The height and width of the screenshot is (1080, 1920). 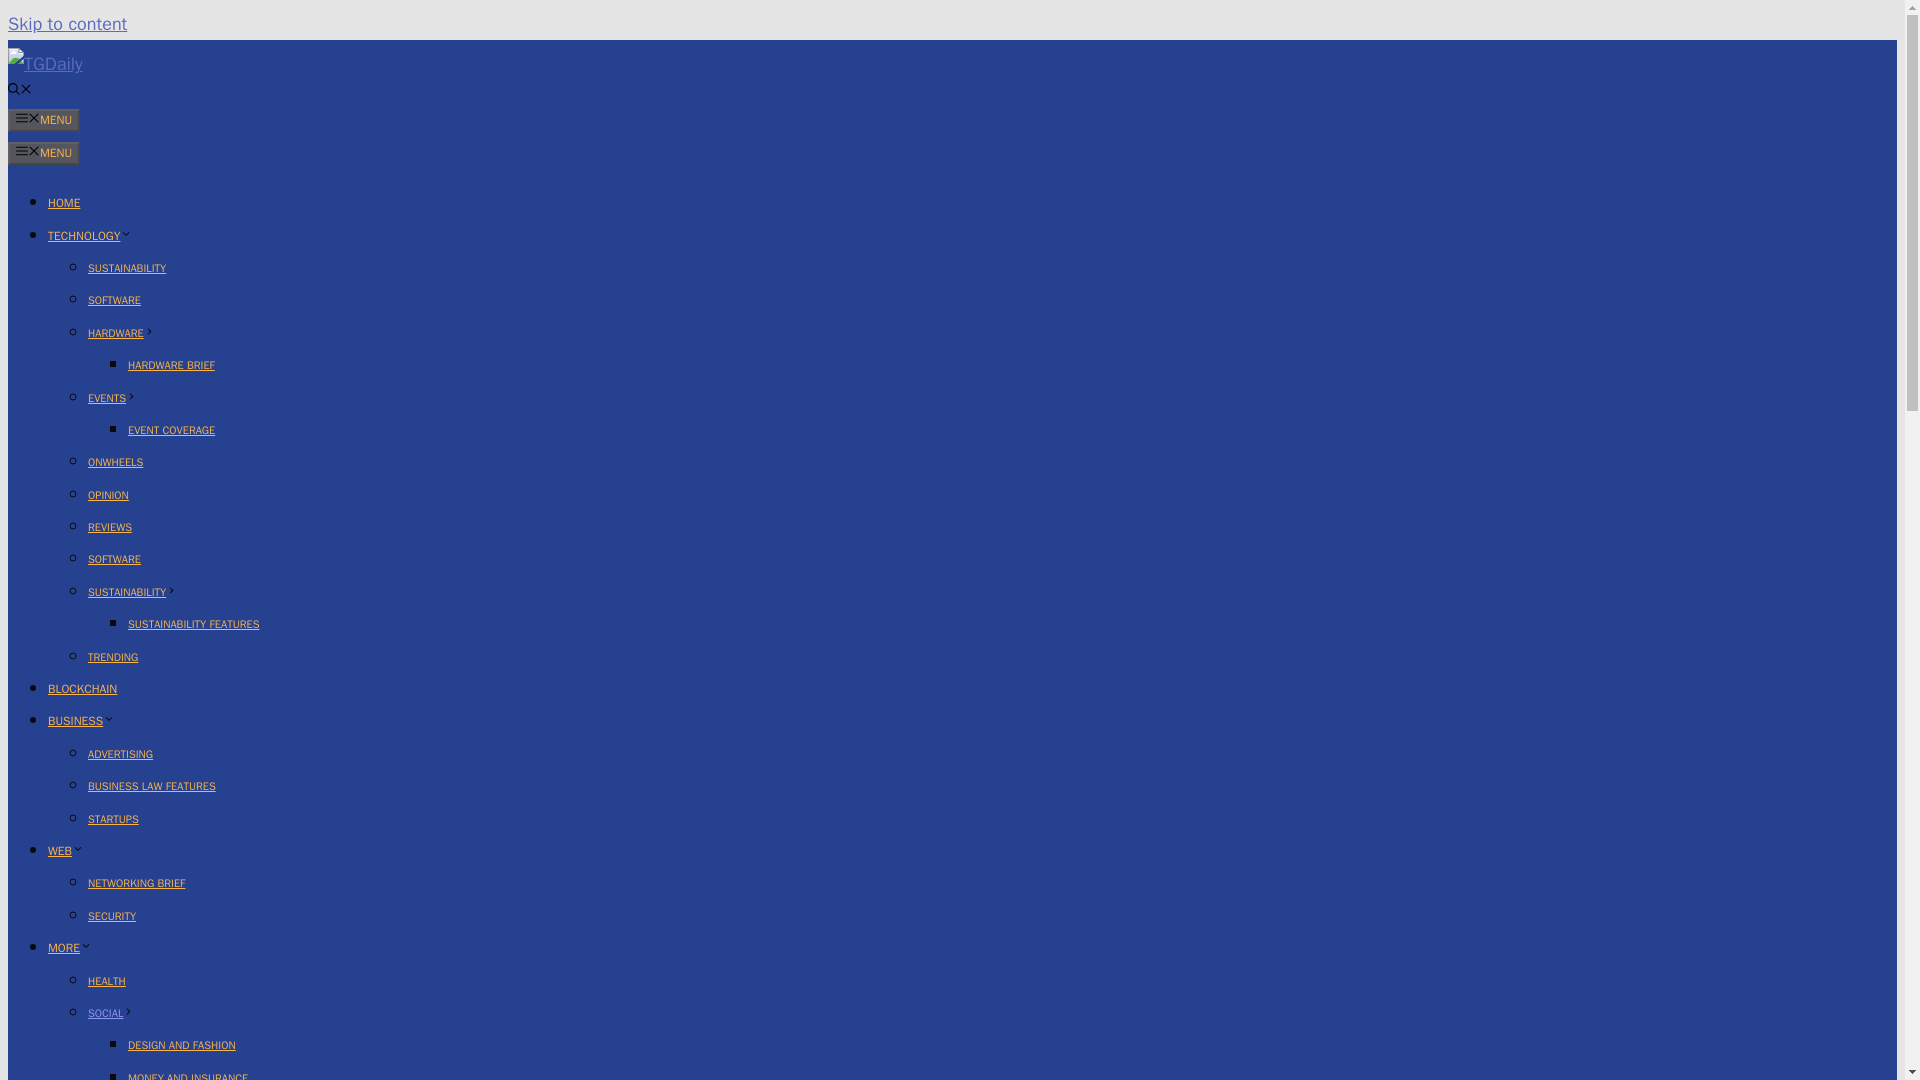 What do you see at coordinates (44, 120) in the screenshot?
I see `MENU` at bounding box center [44, 120].